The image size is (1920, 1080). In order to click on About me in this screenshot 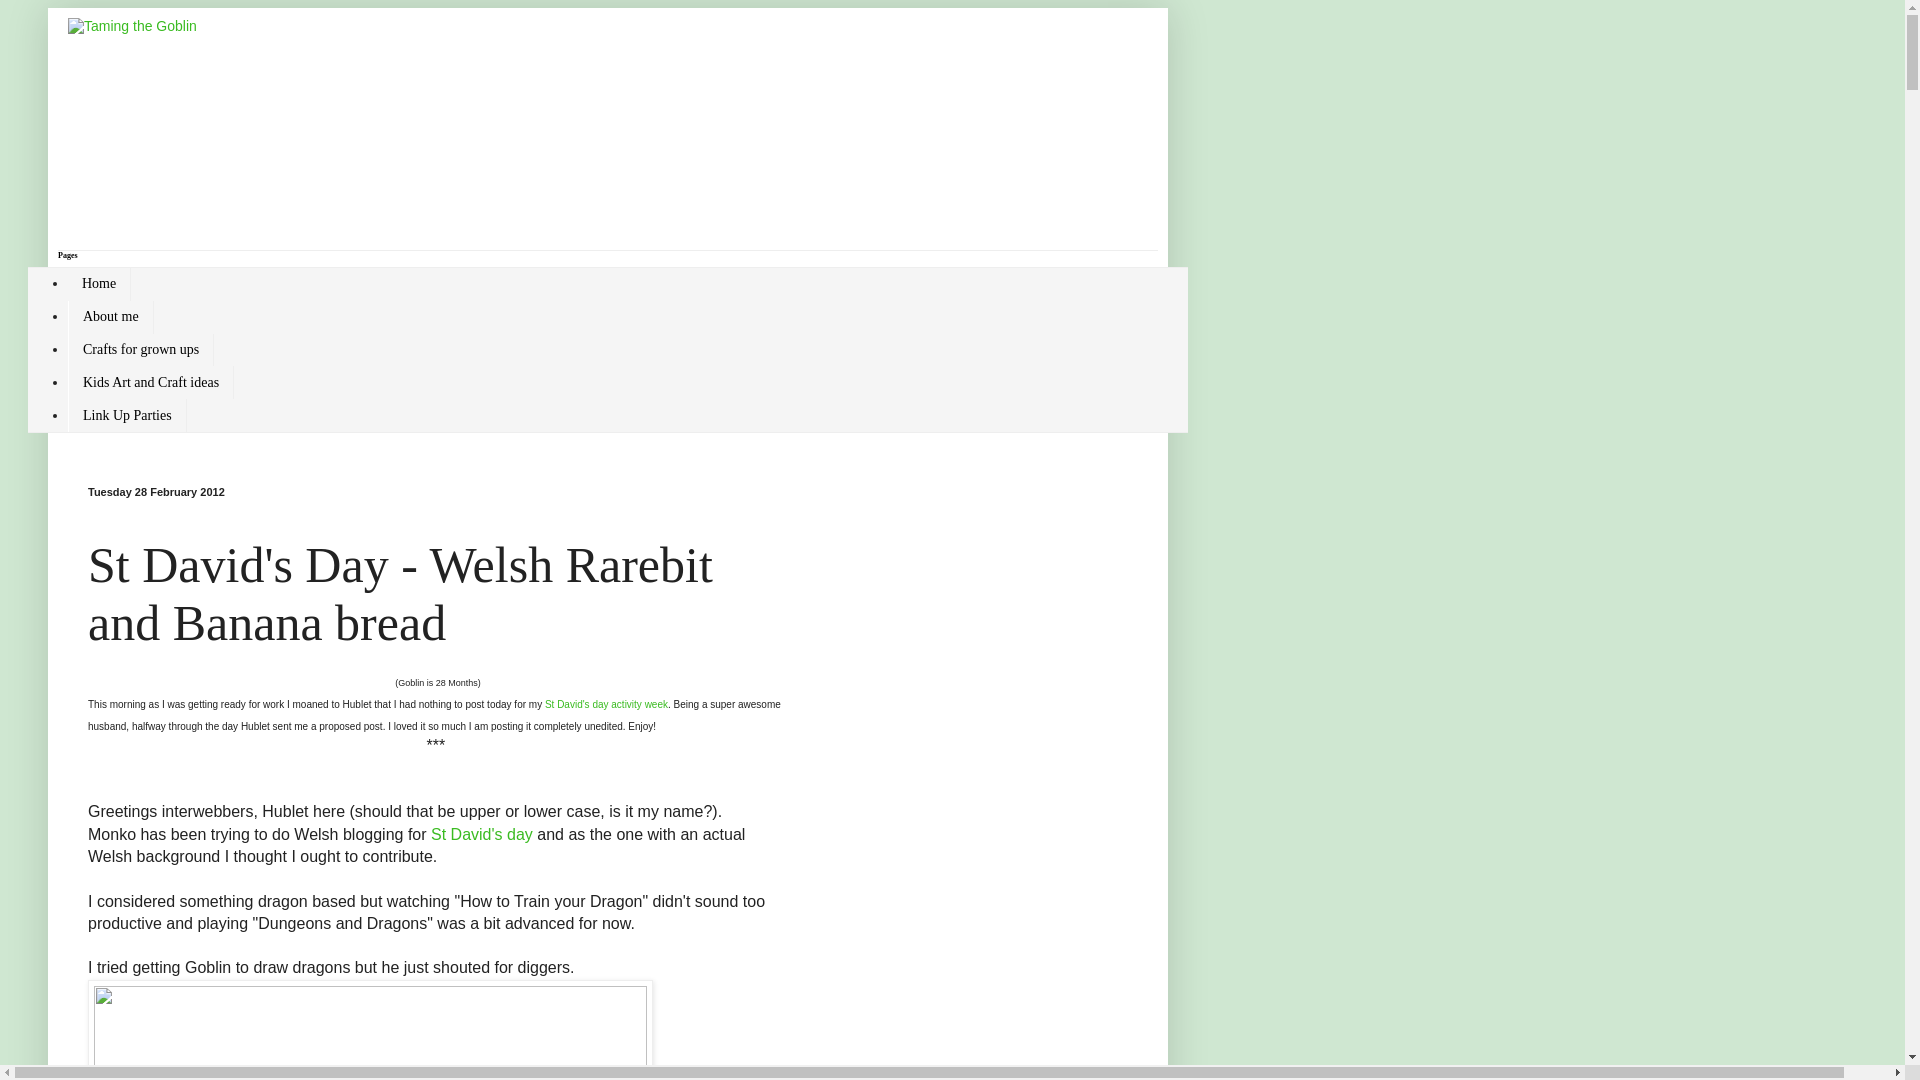, I will do `click(110, 317)`.